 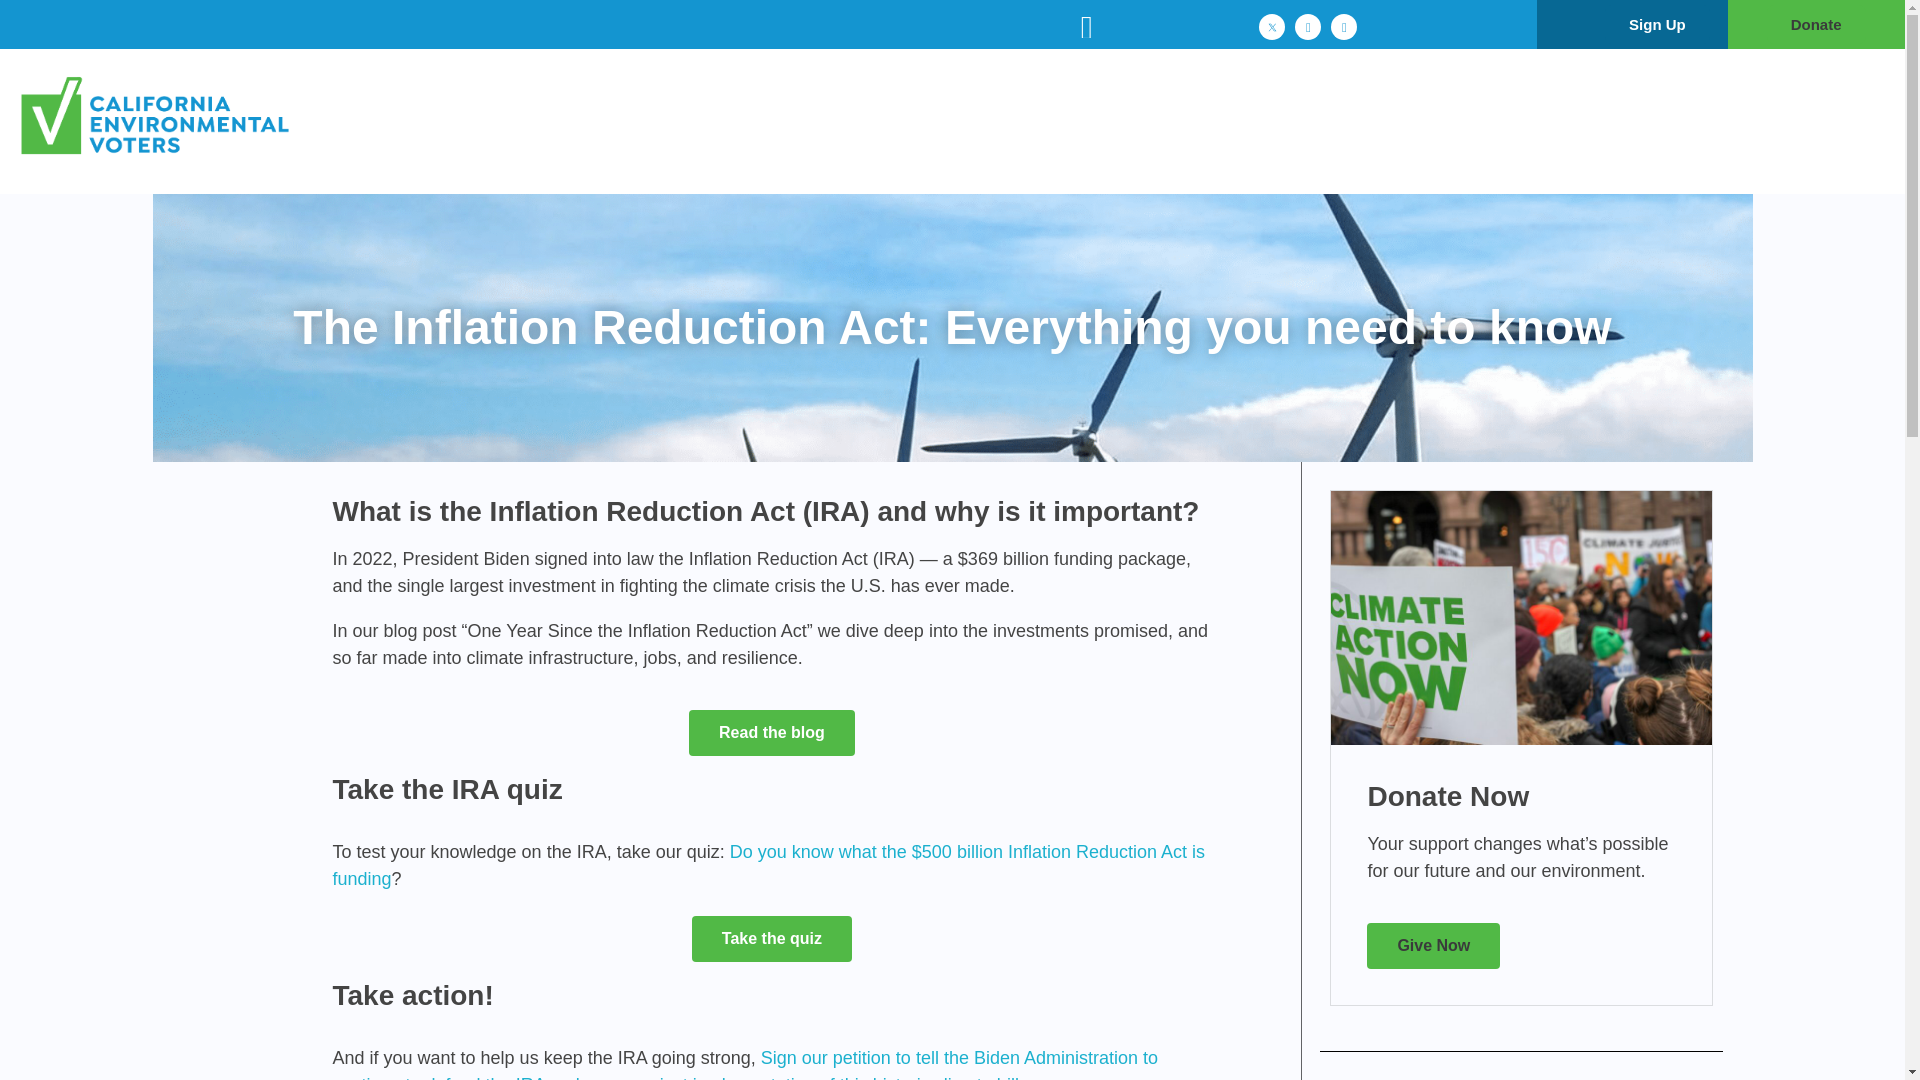 I want to click on Donate, so click(x=1816, y=24).